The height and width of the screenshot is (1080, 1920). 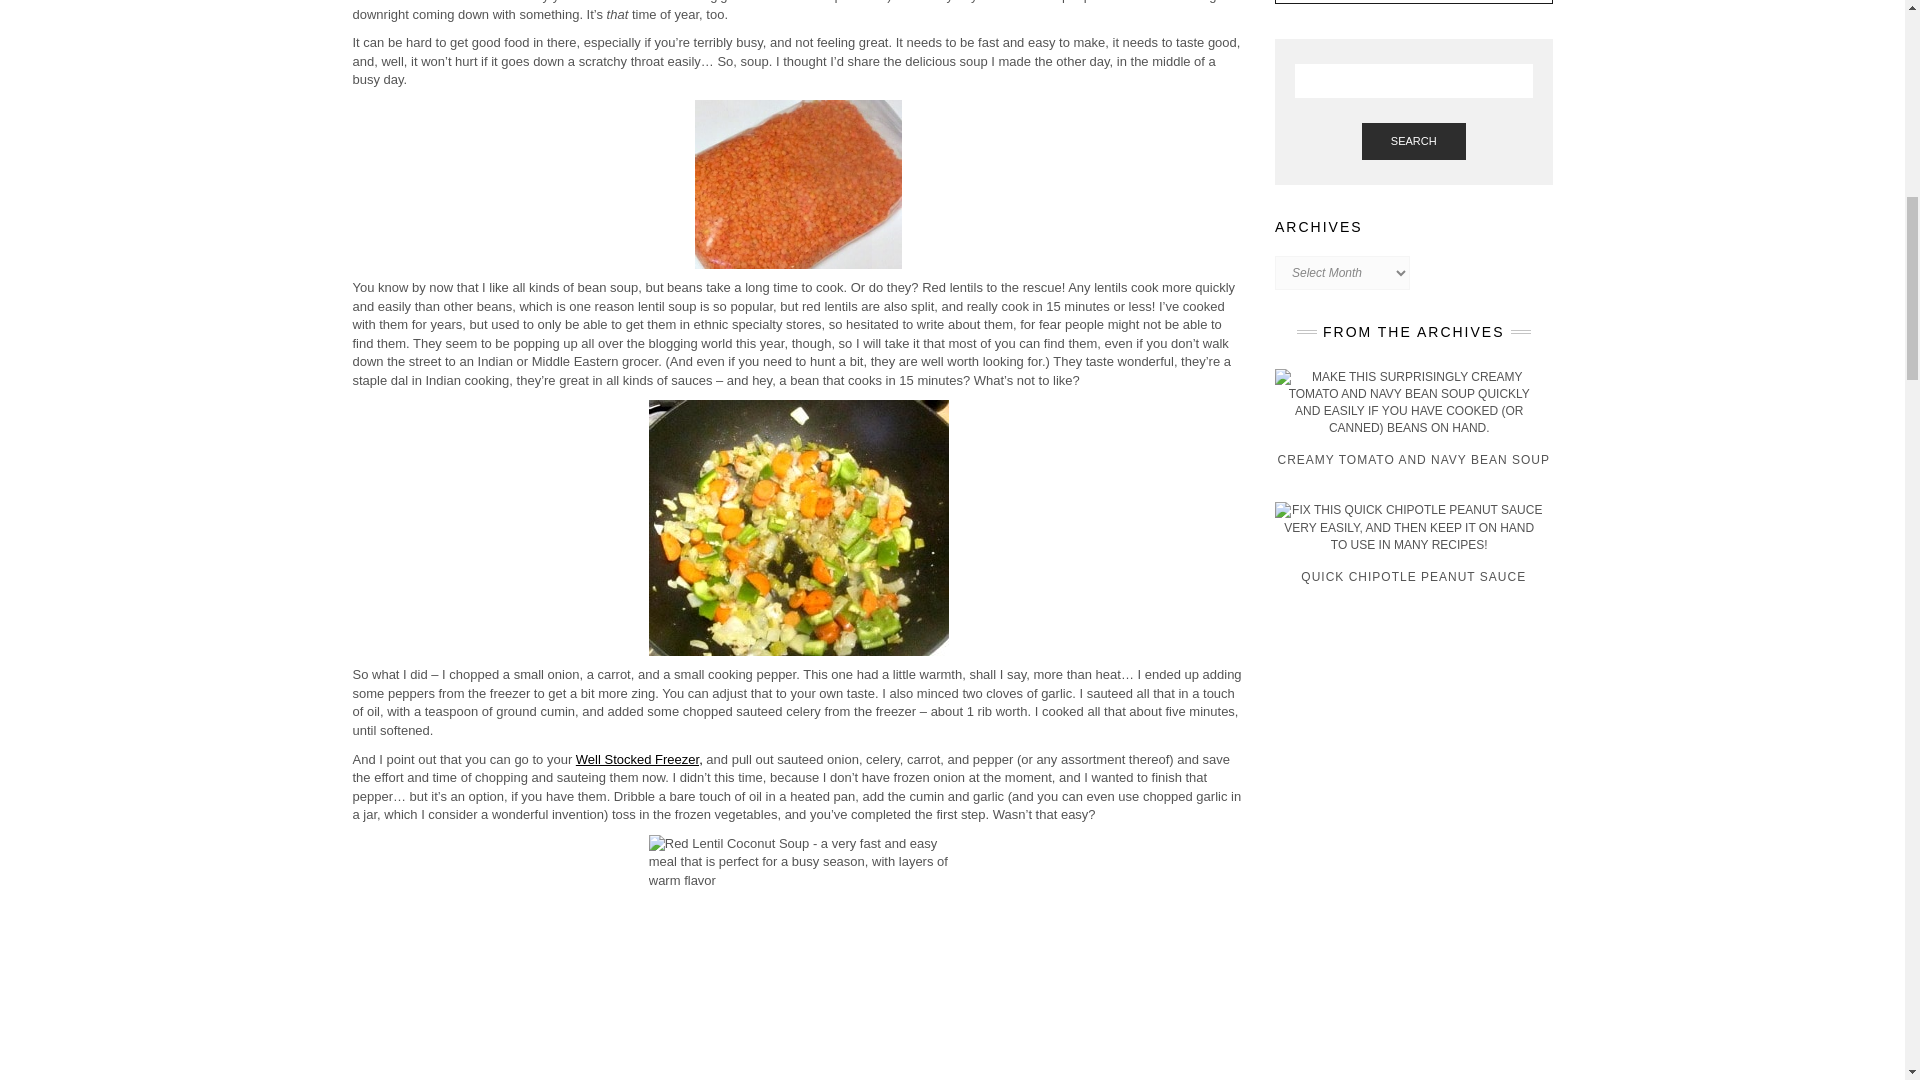 I want to click on SEARCH, so click(x=1414, y=140).